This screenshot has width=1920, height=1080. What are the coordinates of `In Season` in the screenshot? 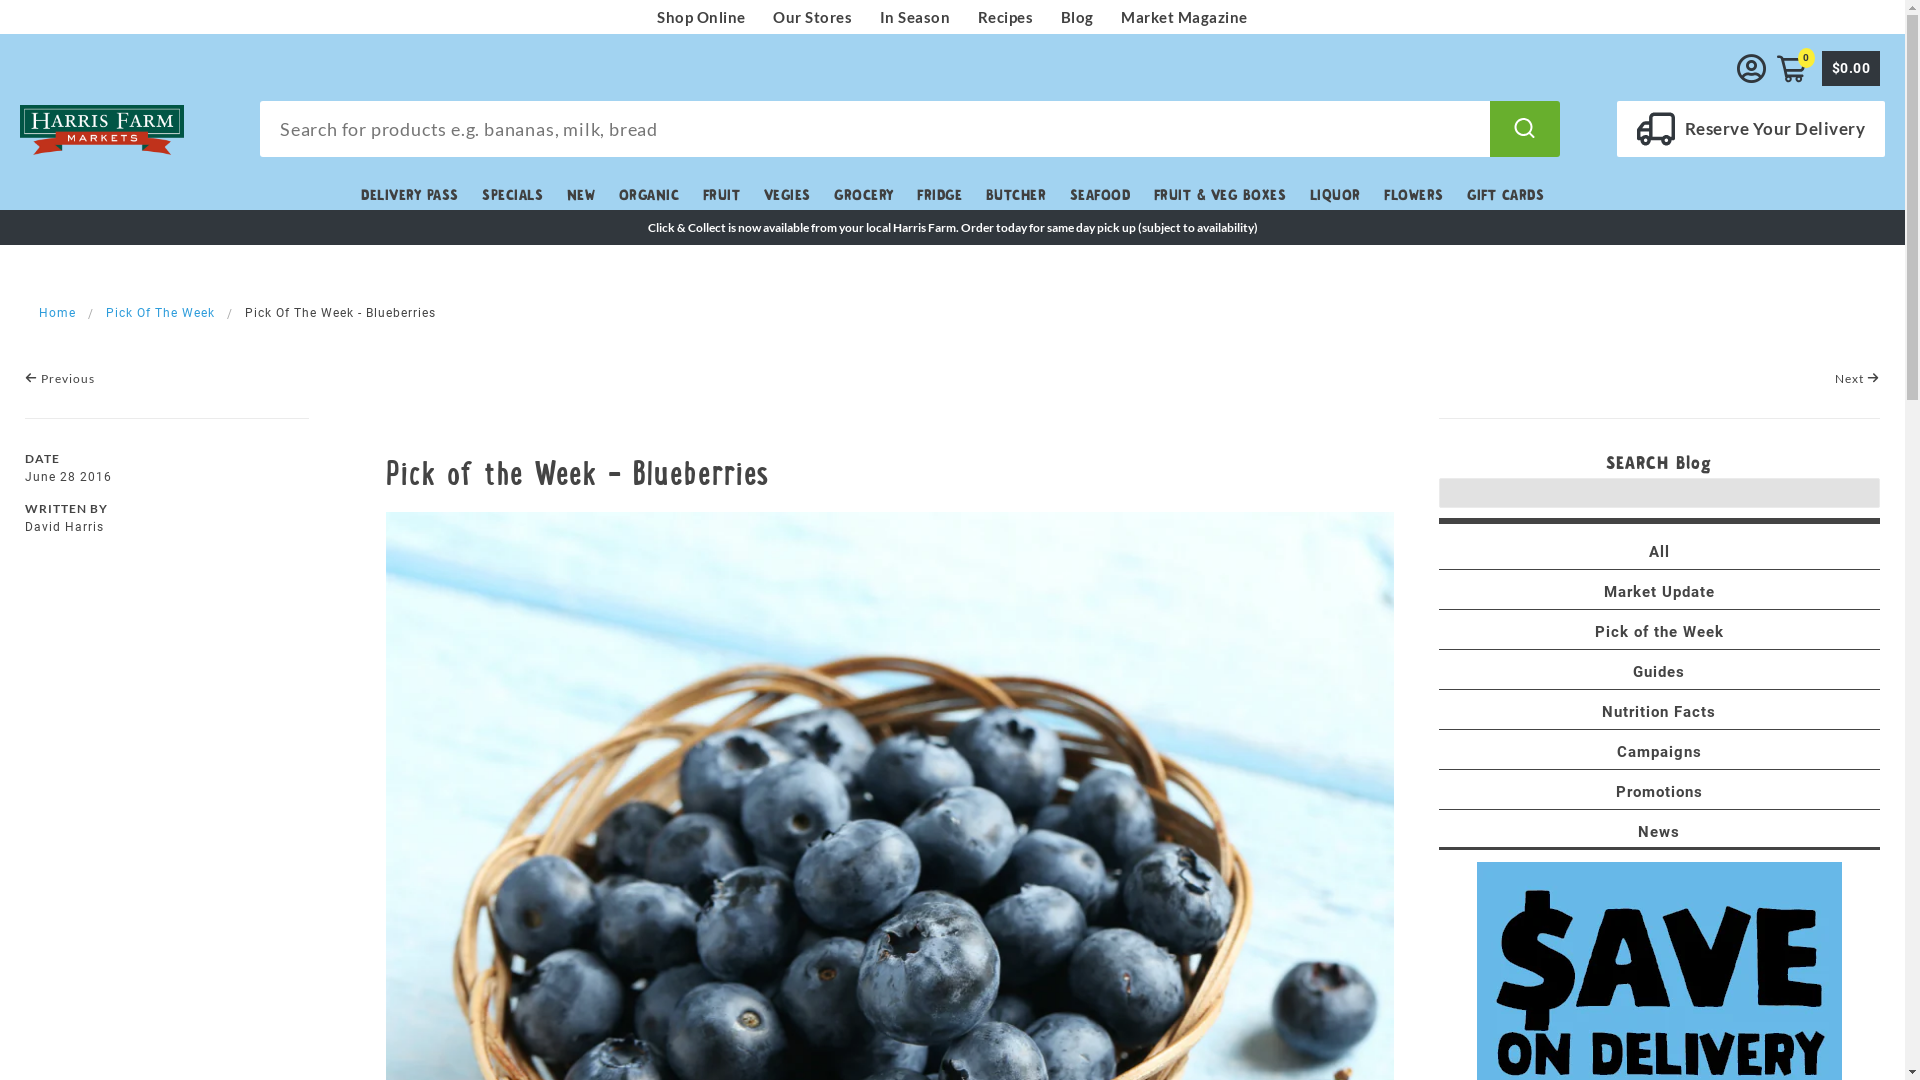 It's located at (916, 17).